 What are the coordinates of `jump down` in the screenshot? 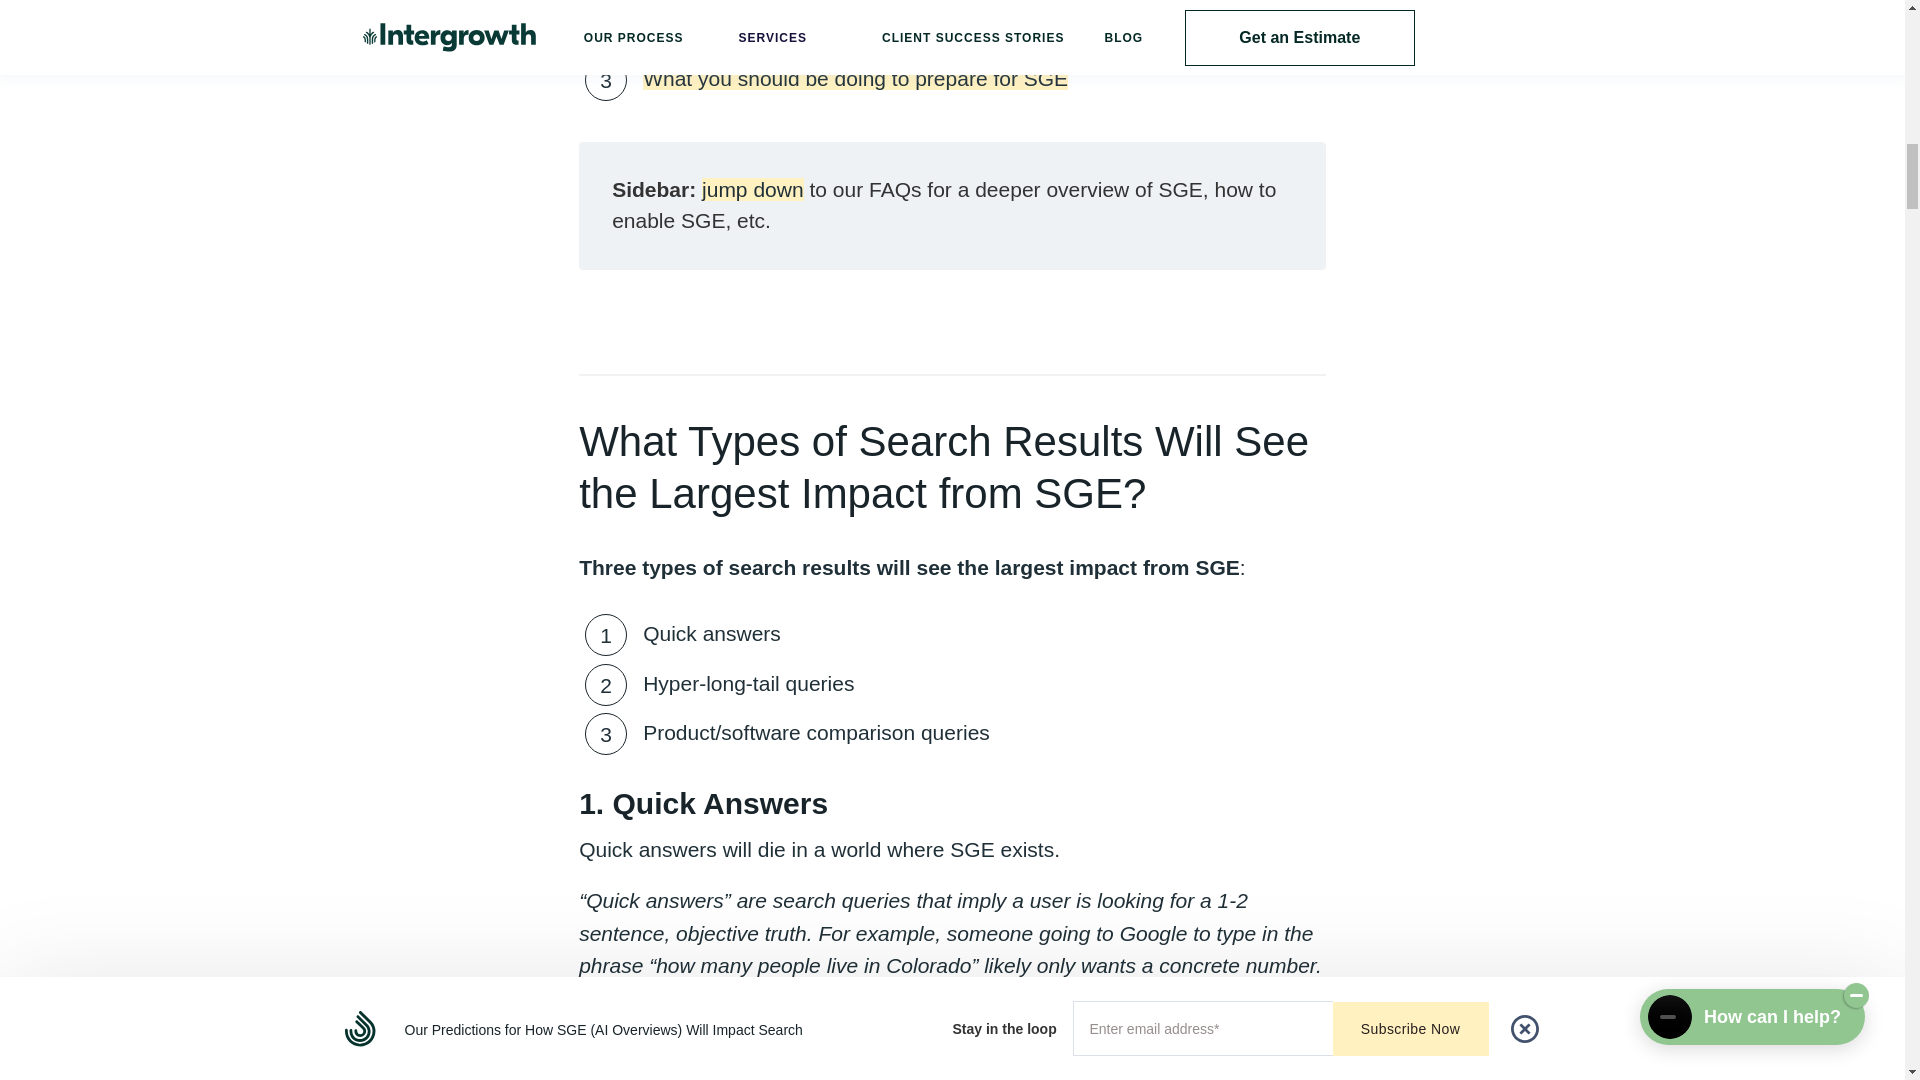 It's located at (753, 189).